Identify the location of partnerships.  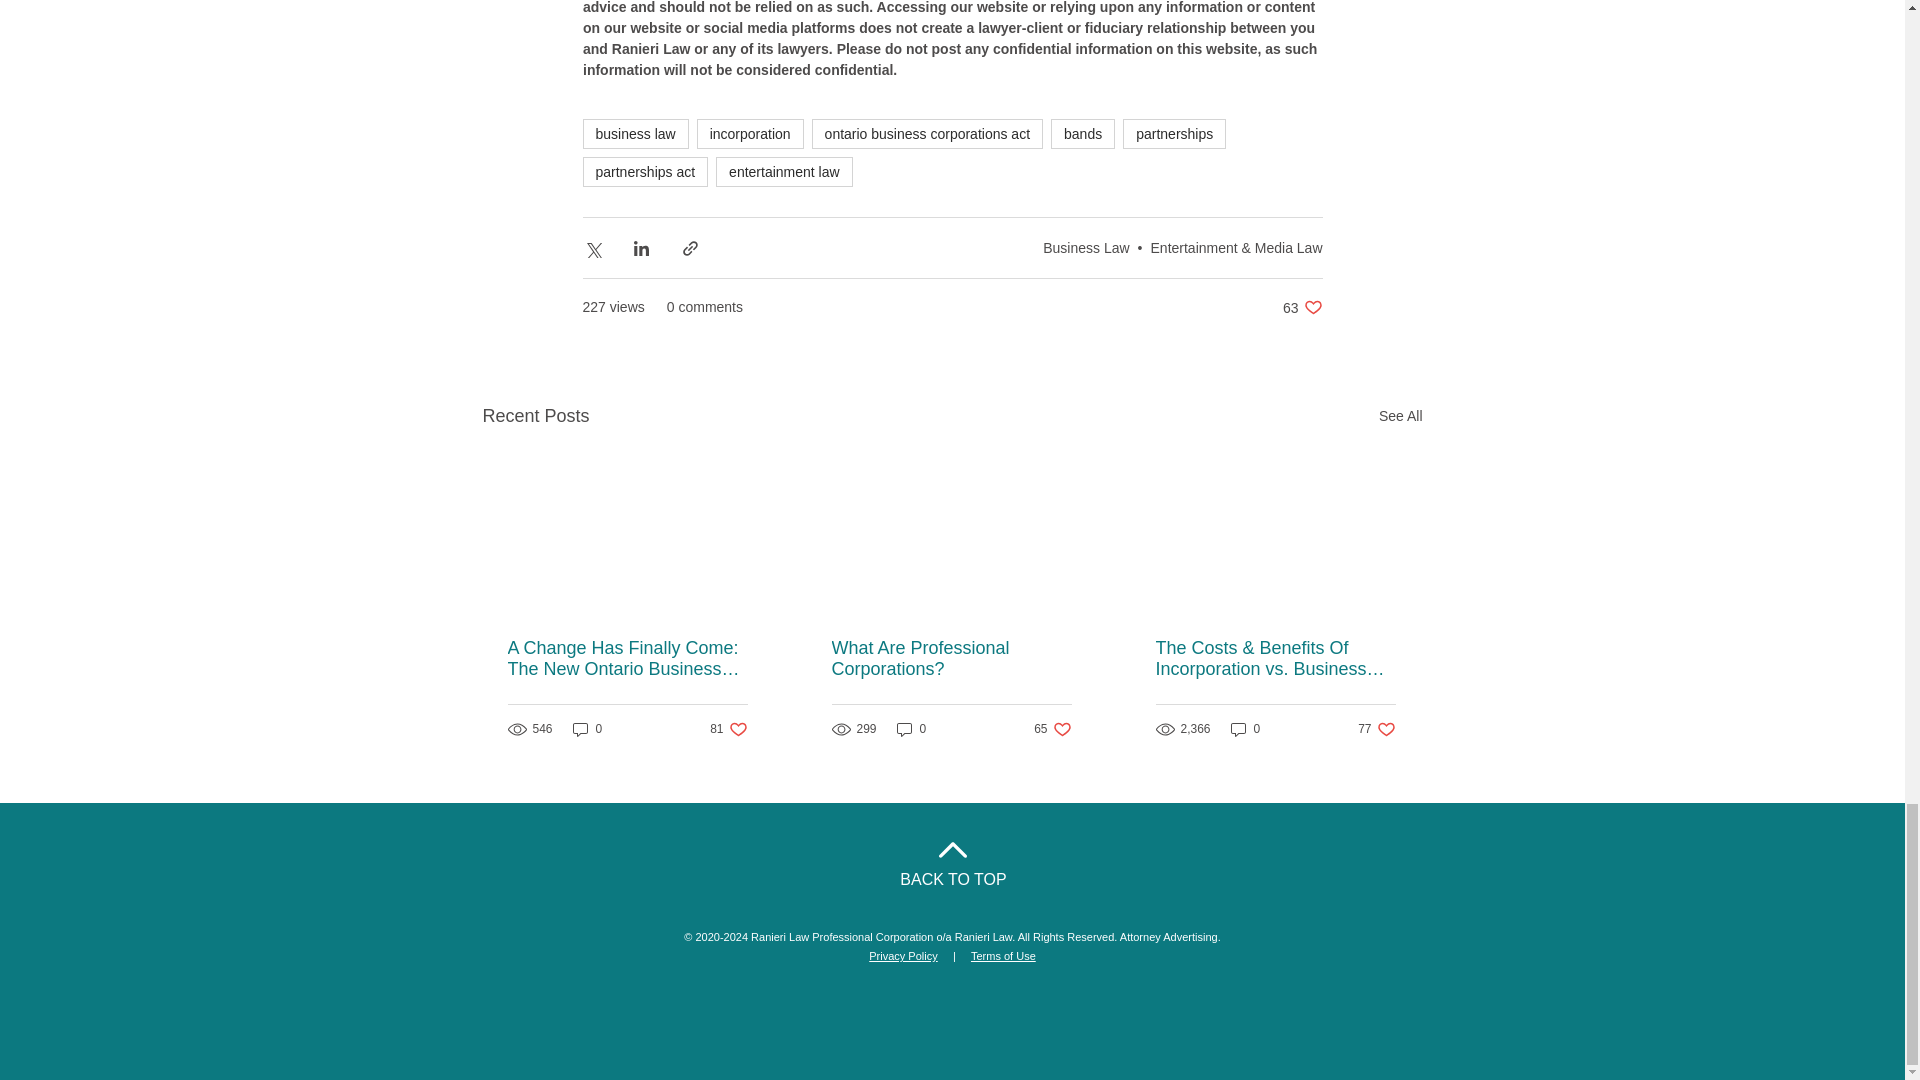
(628, 659).